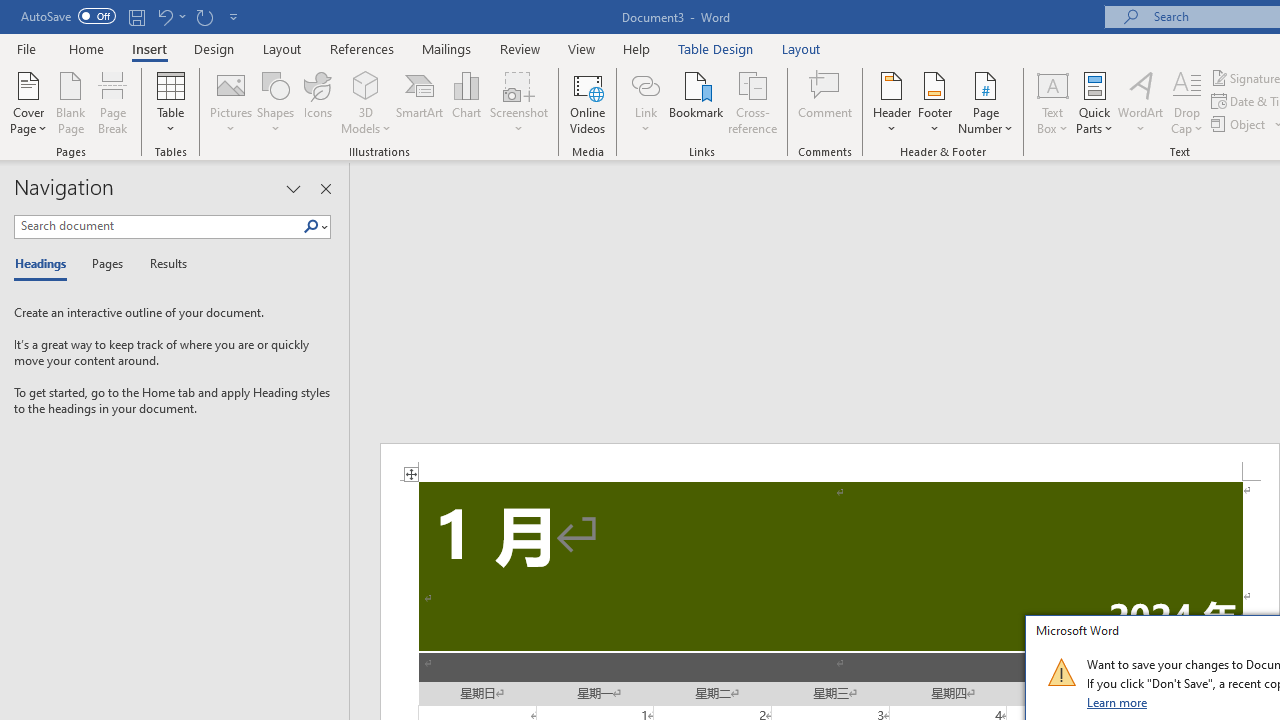  Describe the element at coordinates (637, 48) in the screenshot. I see `Help` at that location.